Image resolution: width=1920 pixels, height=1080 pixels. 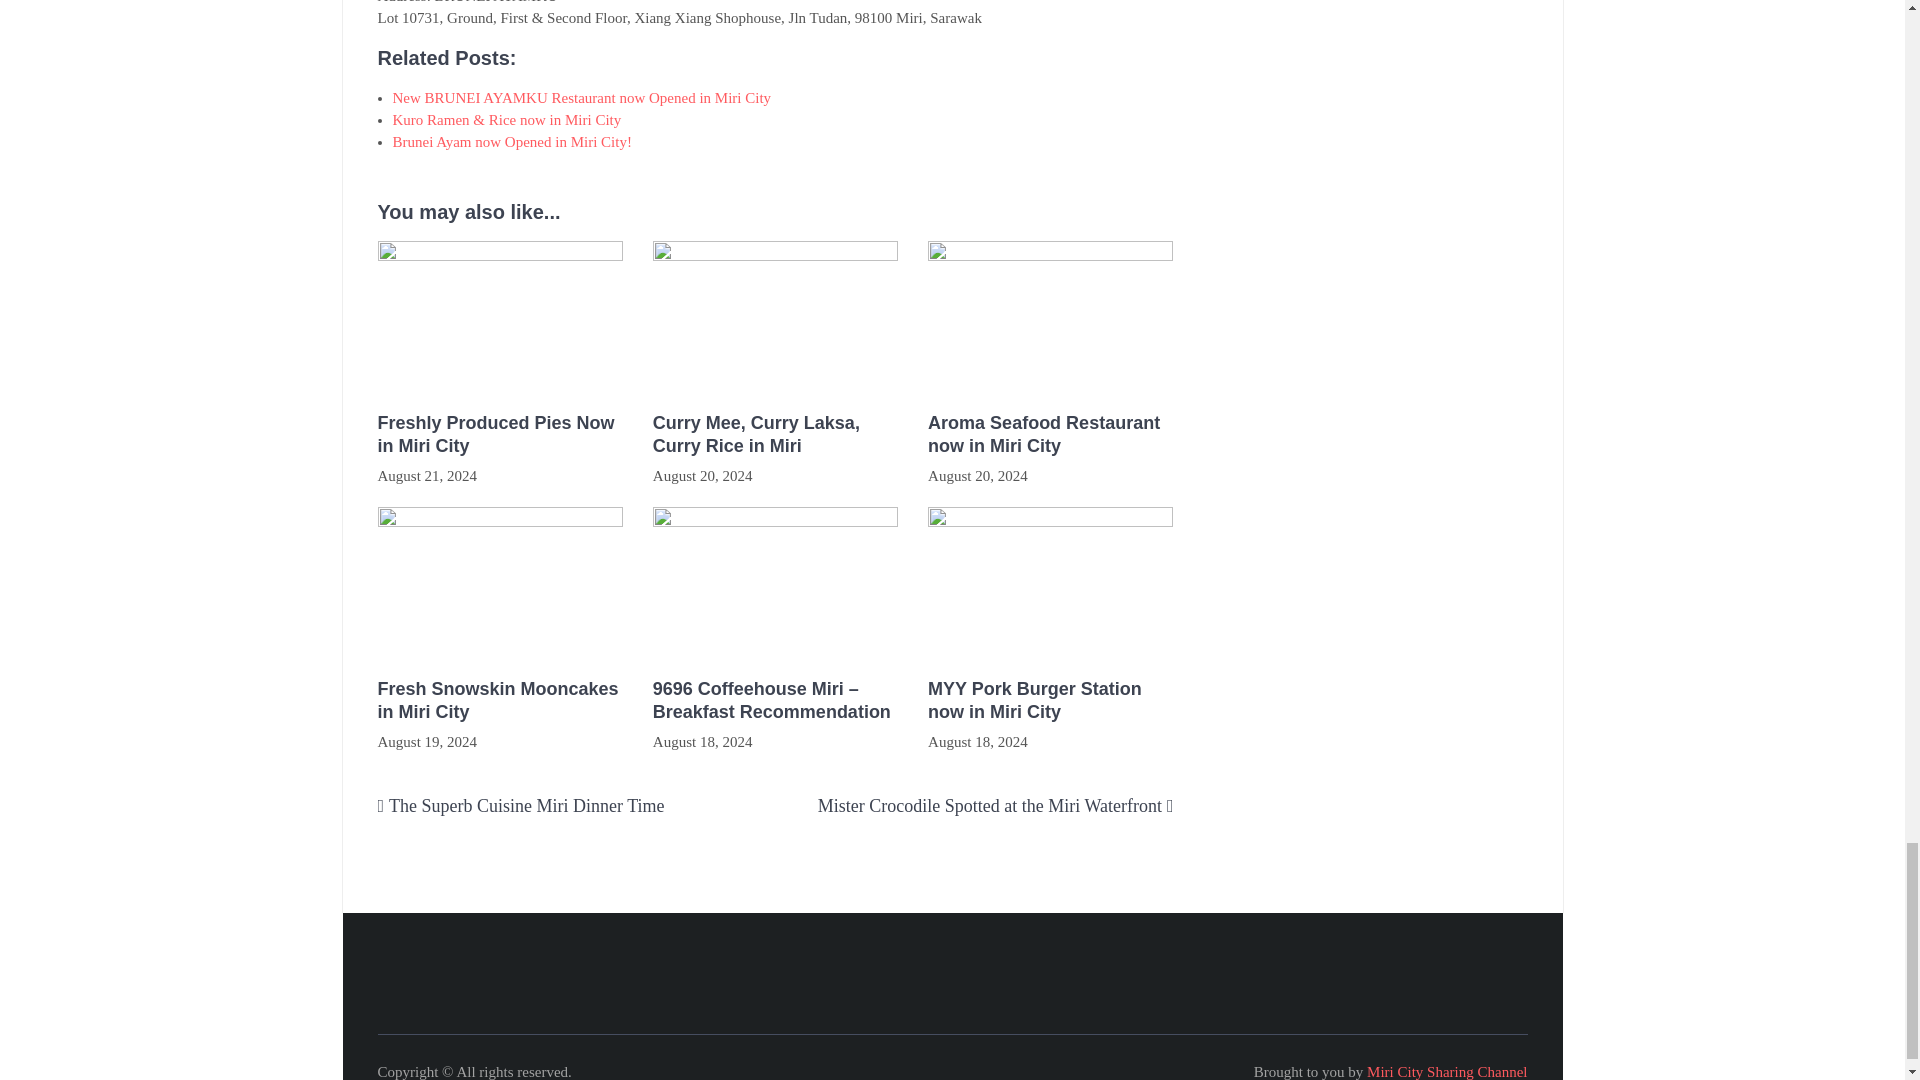 What do you see at coordinates (500, 701) in the screenshot?
I see `Fresh Snowskin Mooncakes in Miri City` at bounding box center [500, 701].